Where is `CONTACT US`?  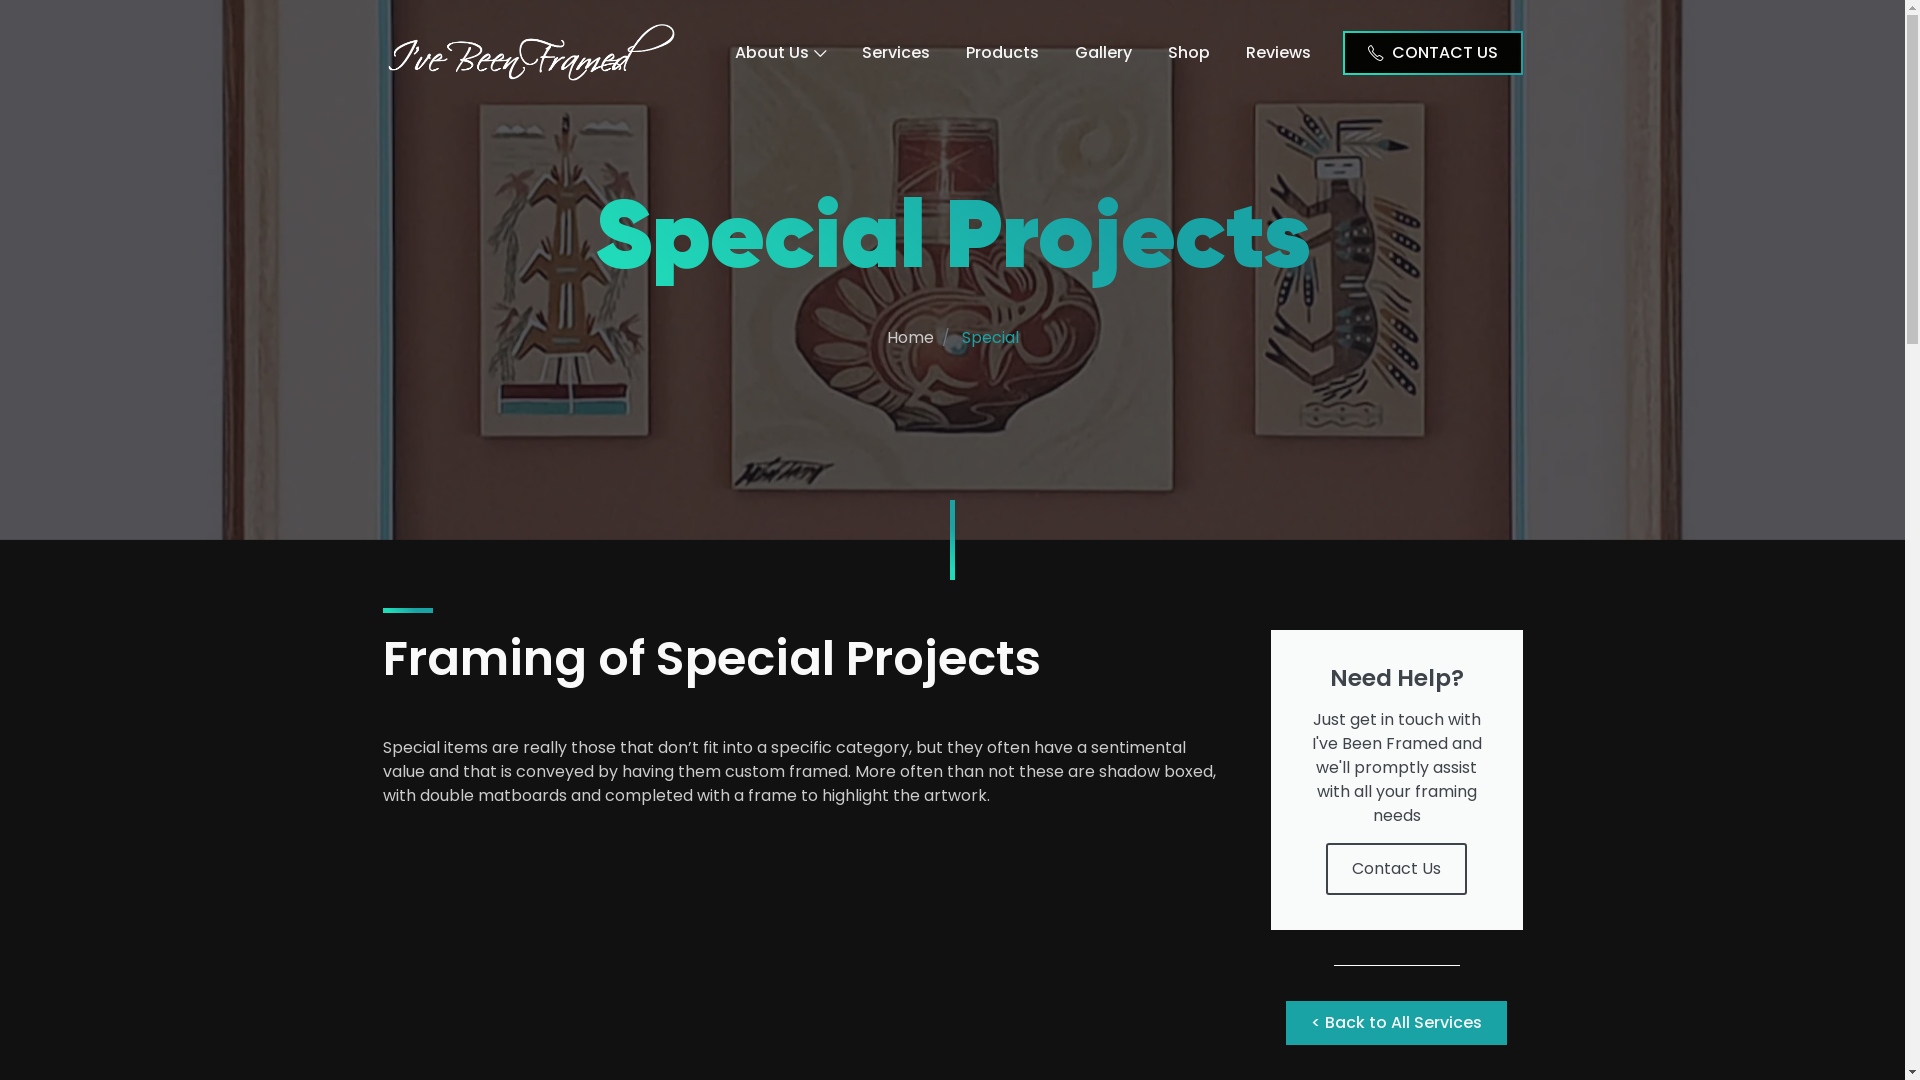
CONTACT US is located at coordinates (1432, 52).